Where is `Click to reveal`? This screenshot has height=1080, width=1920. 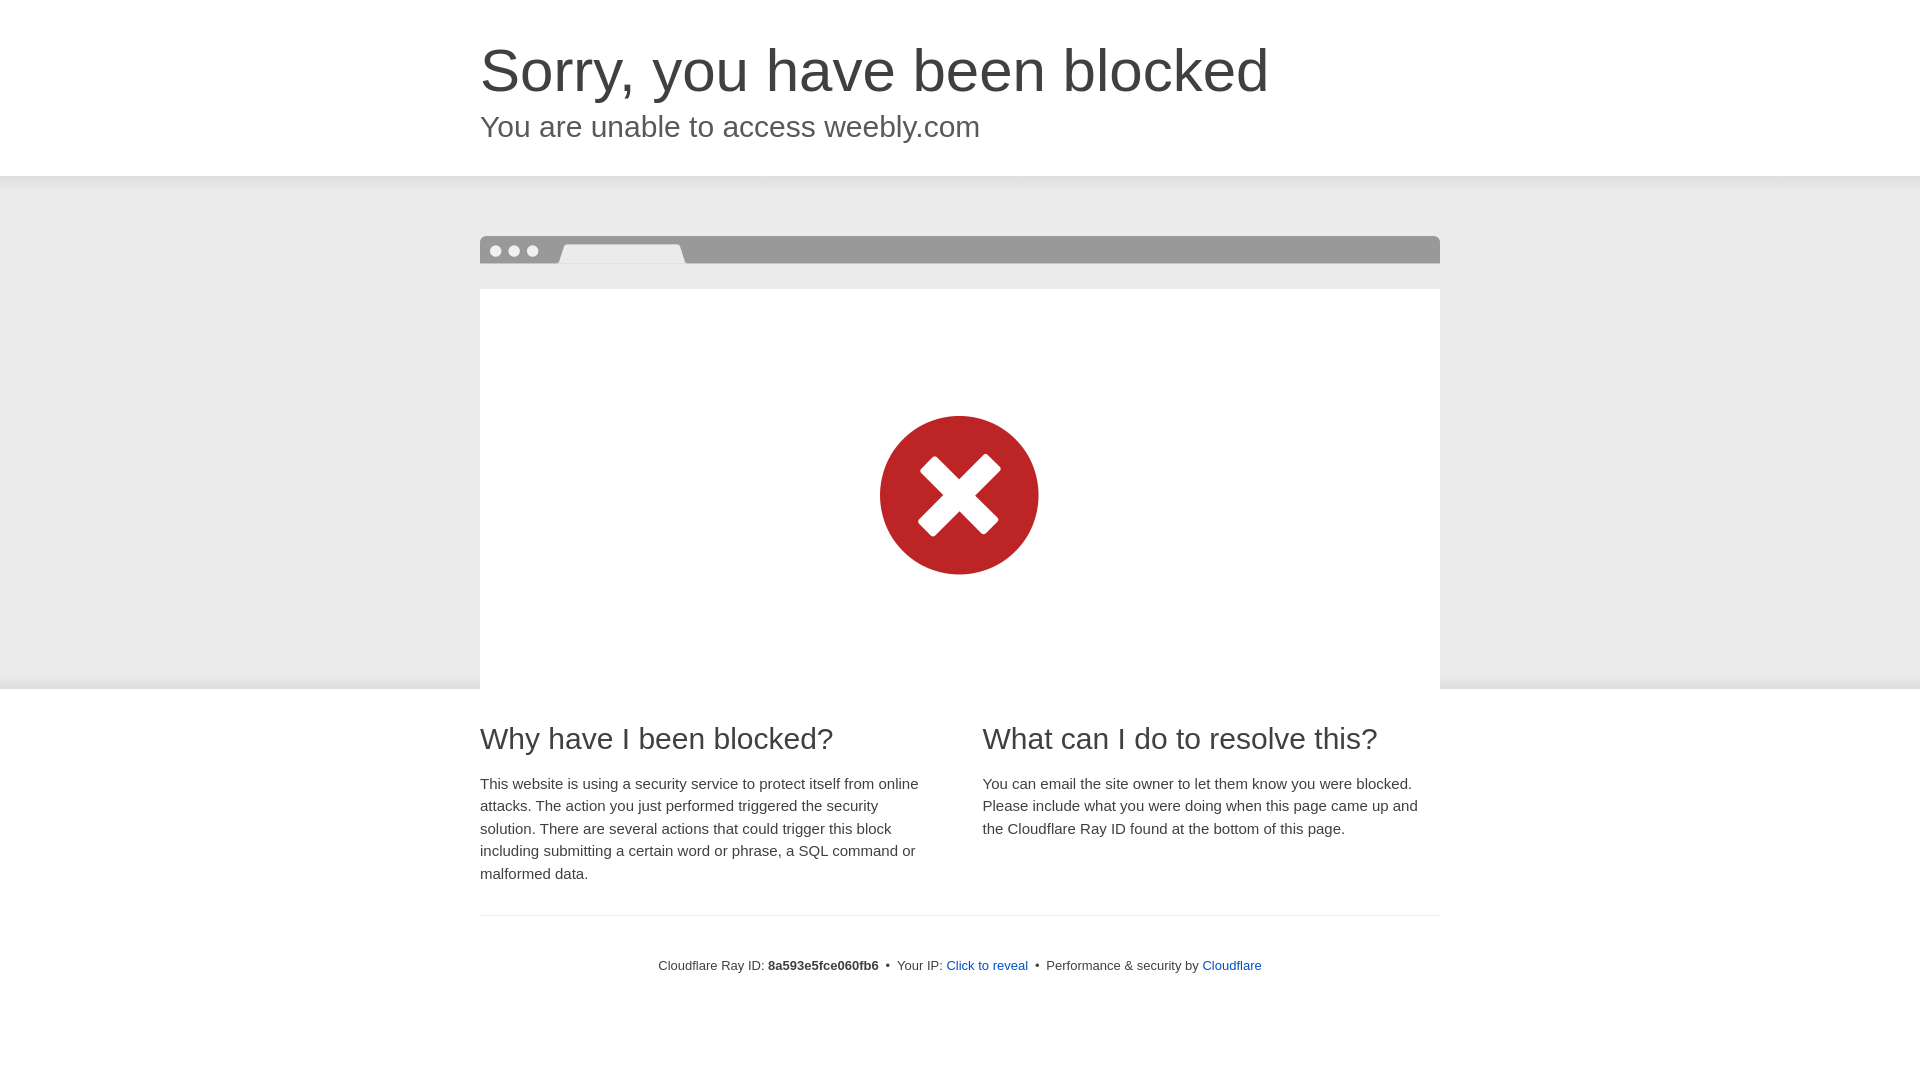
Click to reveal is located at coordinates (986, 966).